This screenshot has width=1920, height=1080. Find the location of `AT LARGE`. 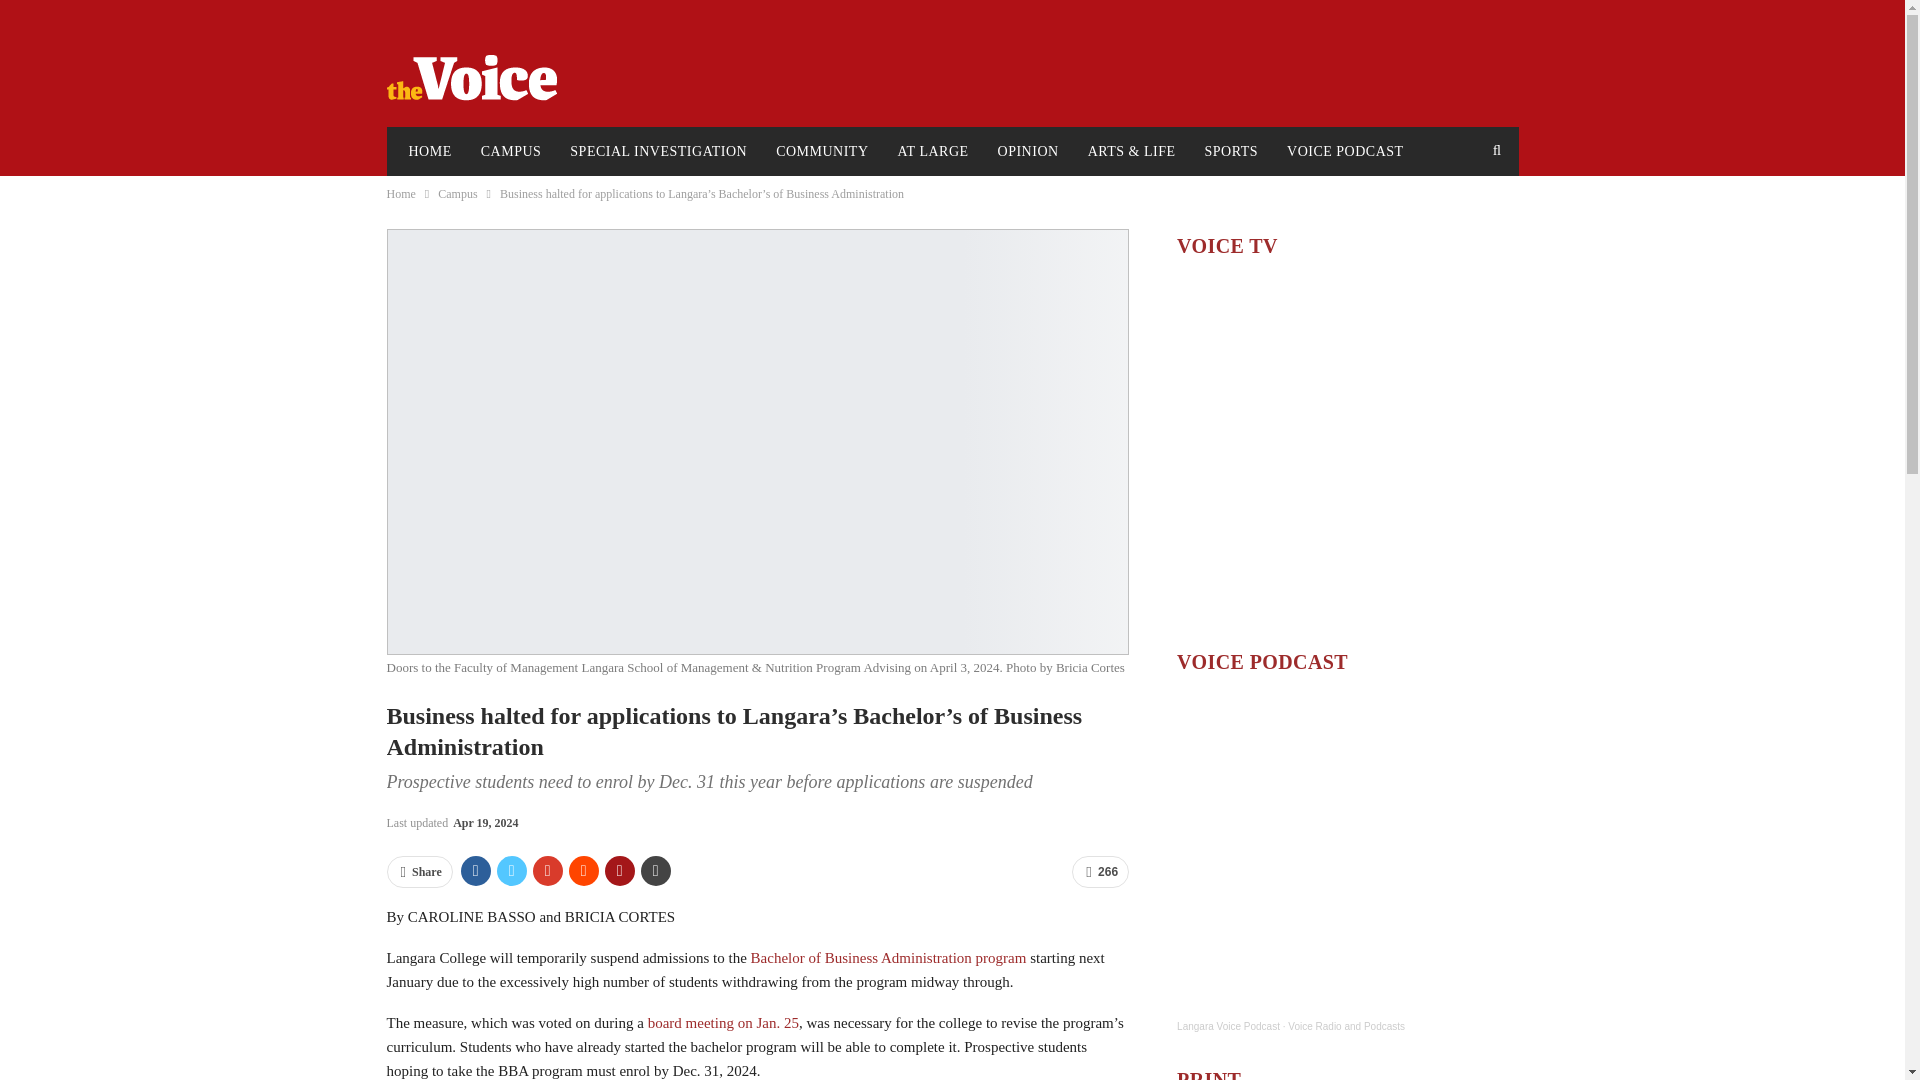

AT LARGE is located at coordinates (933, 152).